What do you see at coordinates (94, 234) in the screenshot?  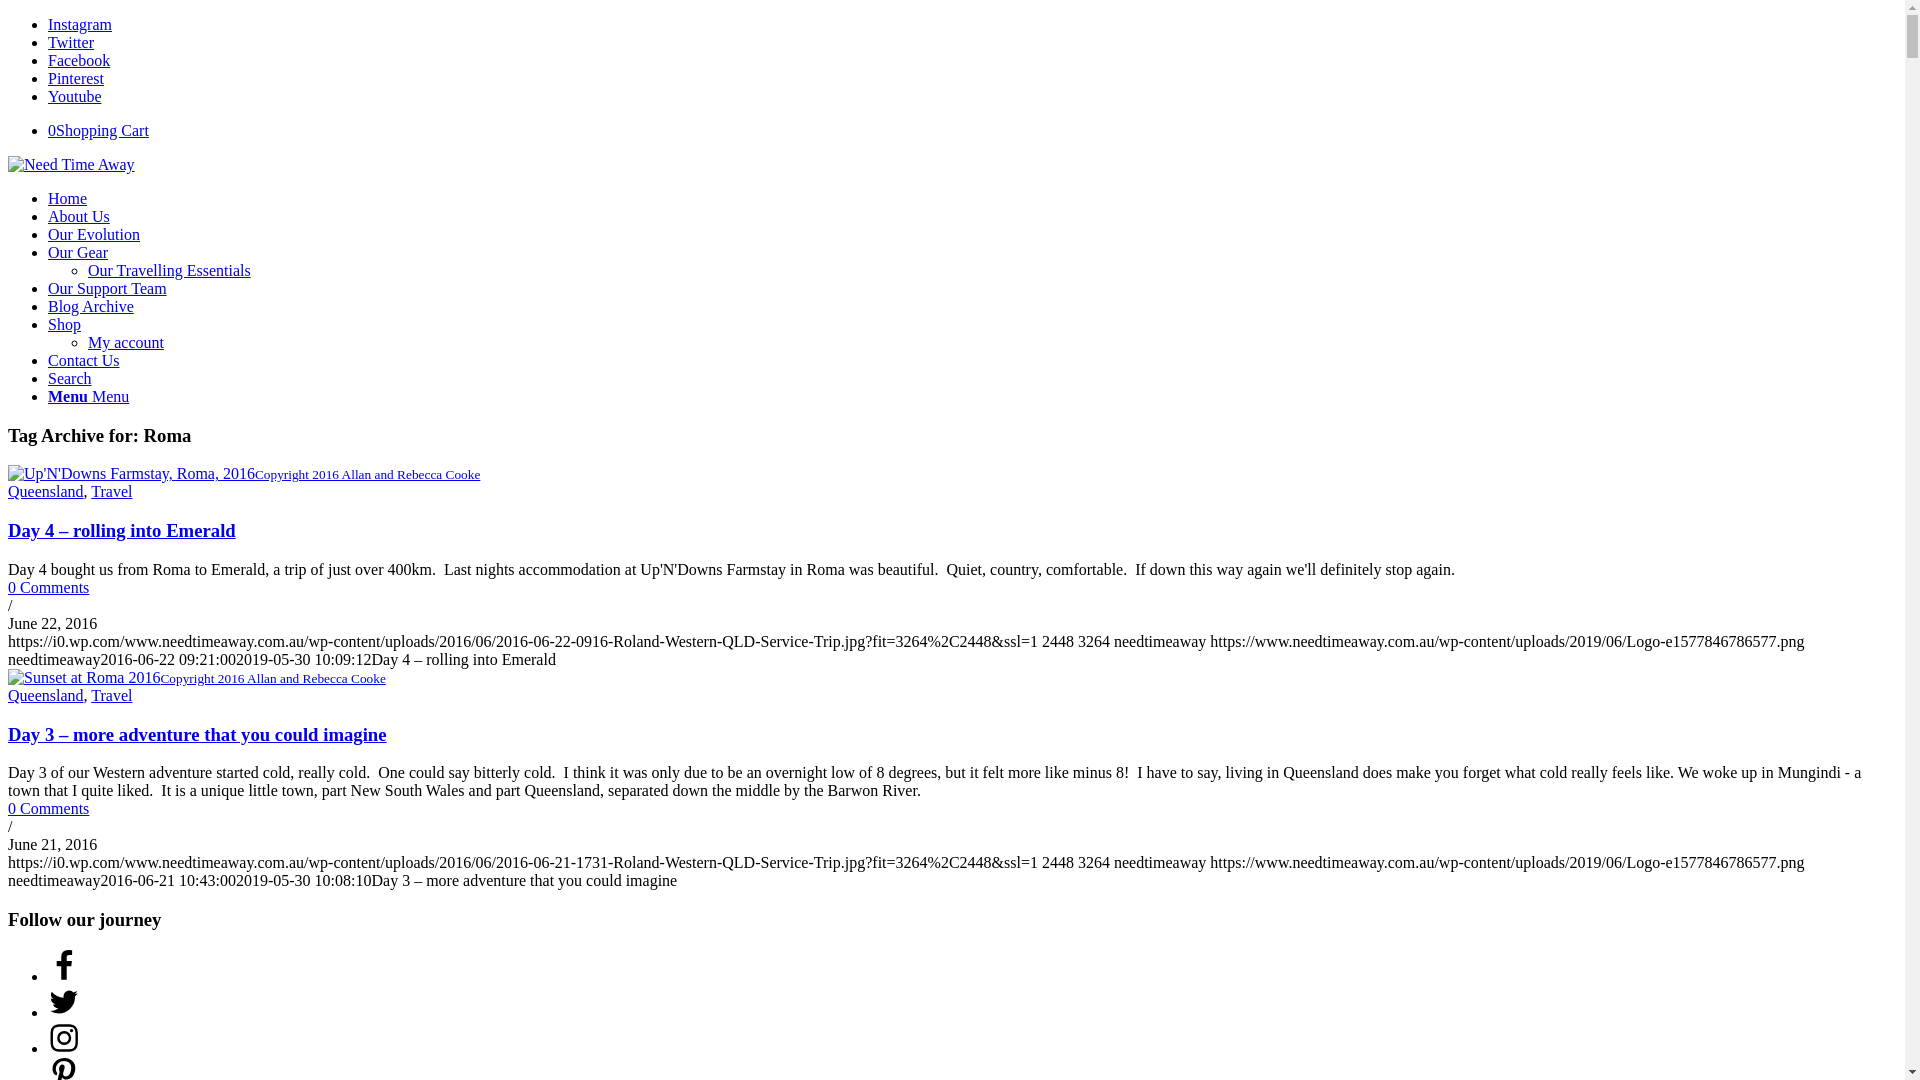 I see `Our Evolution` at bounding box center [94, 234].